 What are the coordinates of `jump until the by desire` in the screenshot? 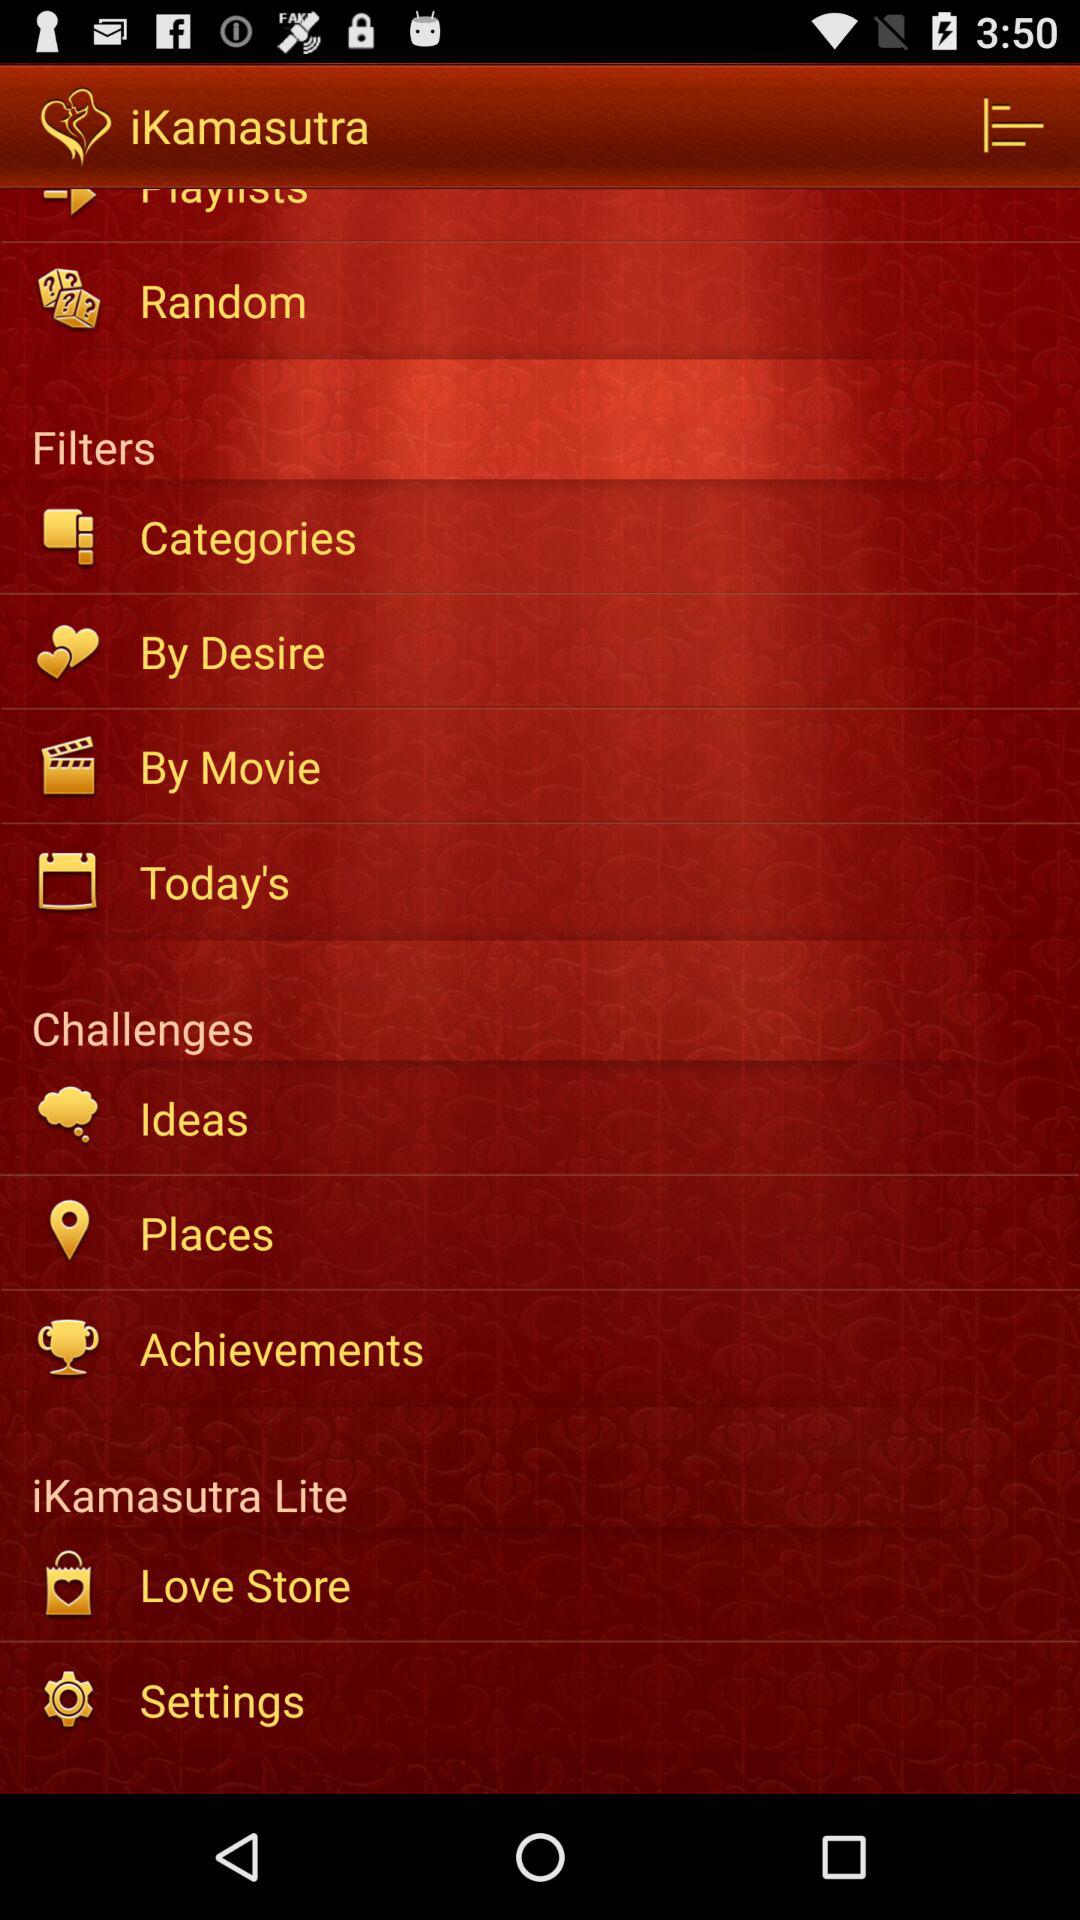 It's located at (596, 651).